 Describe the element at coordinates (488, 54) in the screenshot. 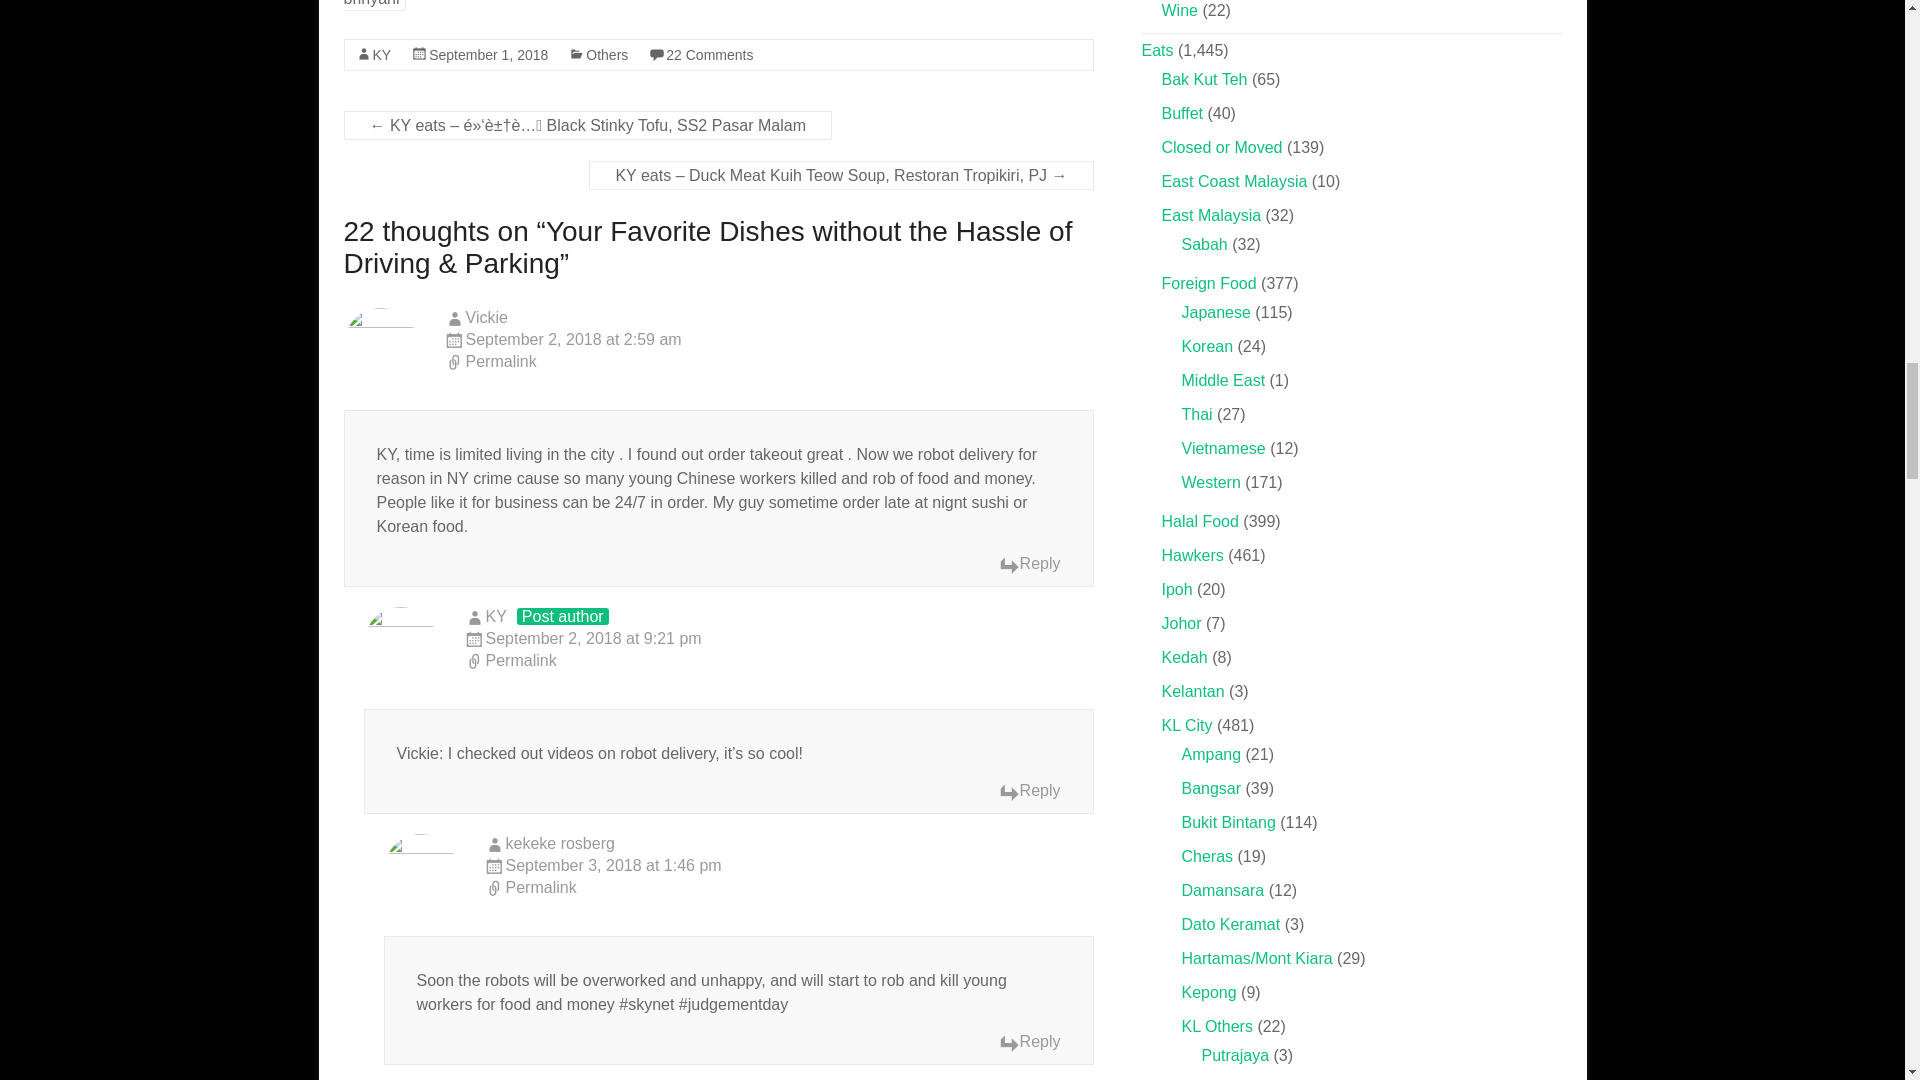

I see `12:48 am` at that location.